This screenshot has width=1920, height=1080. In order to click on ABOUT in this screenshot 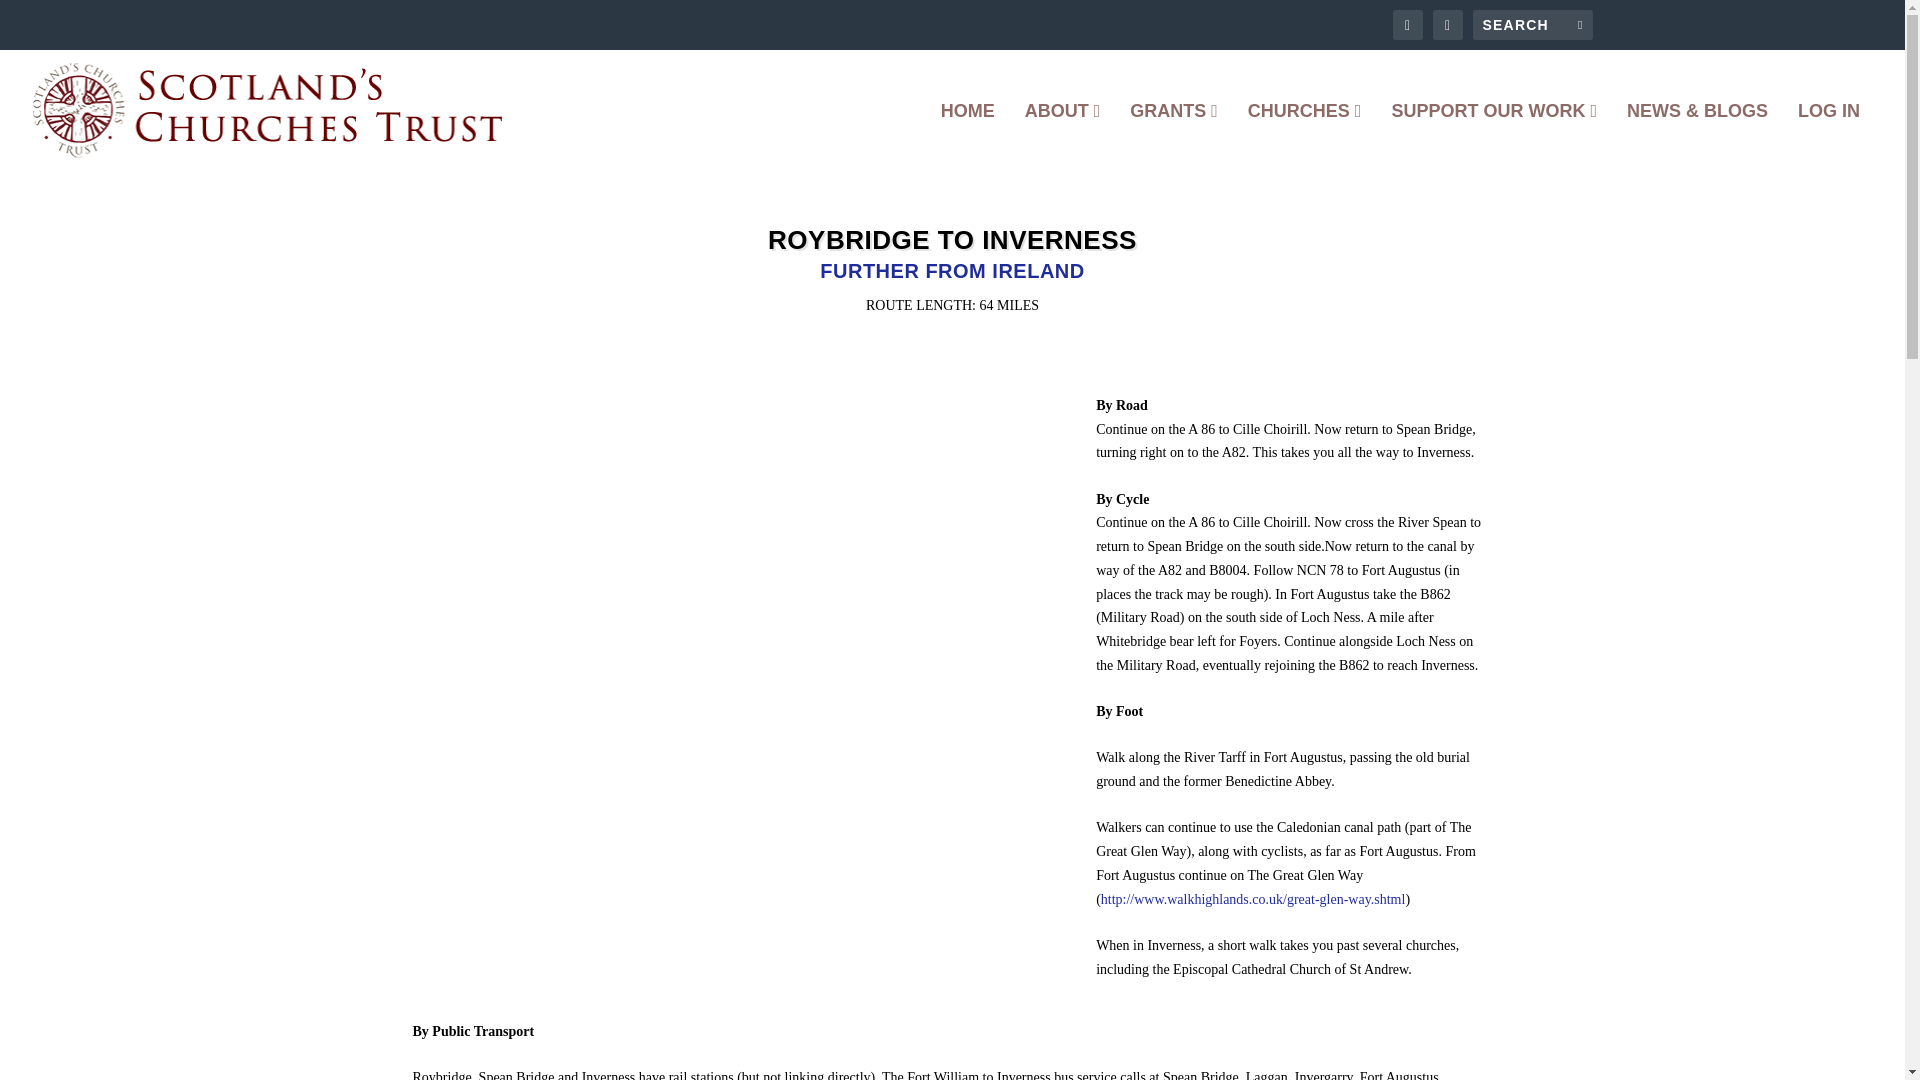, I will do `click(1062, 136)`.